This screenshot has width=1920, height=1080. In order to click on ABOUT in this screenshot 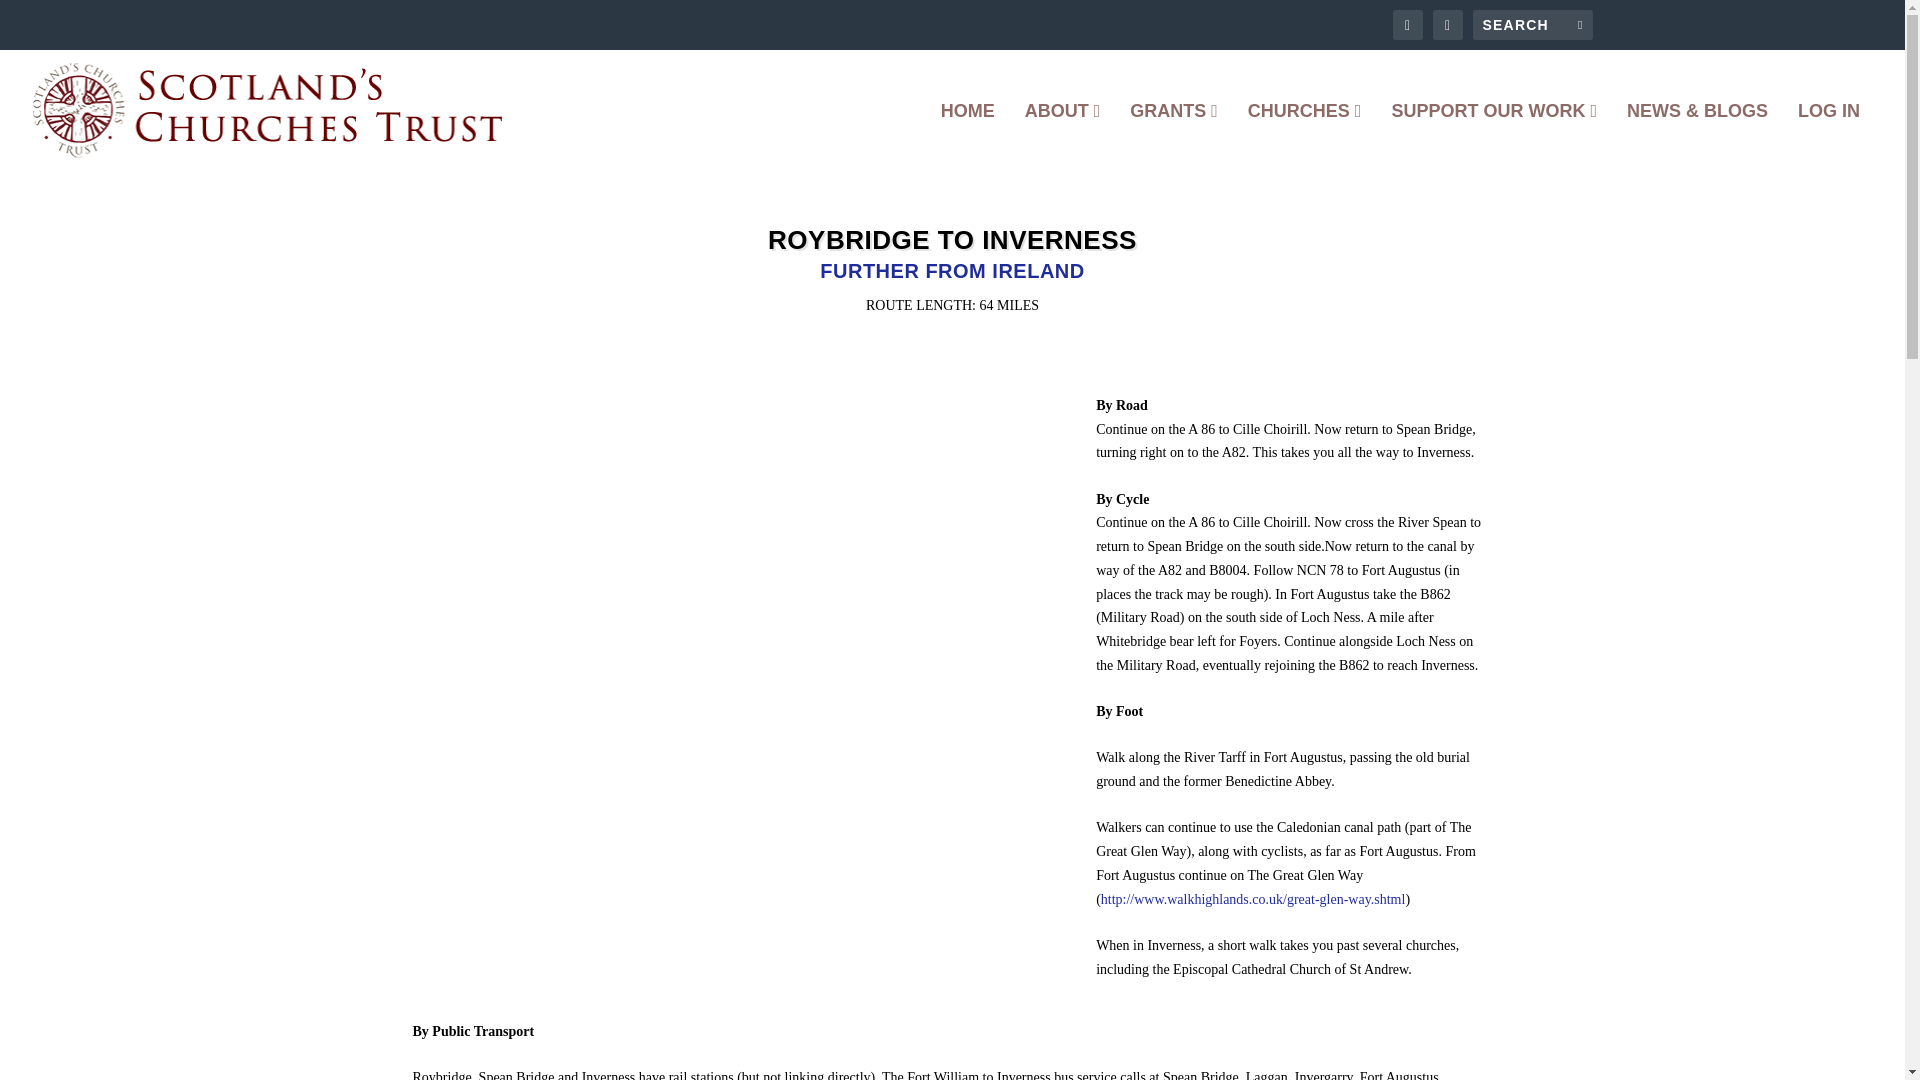, I will do `click(1062, 136)`.